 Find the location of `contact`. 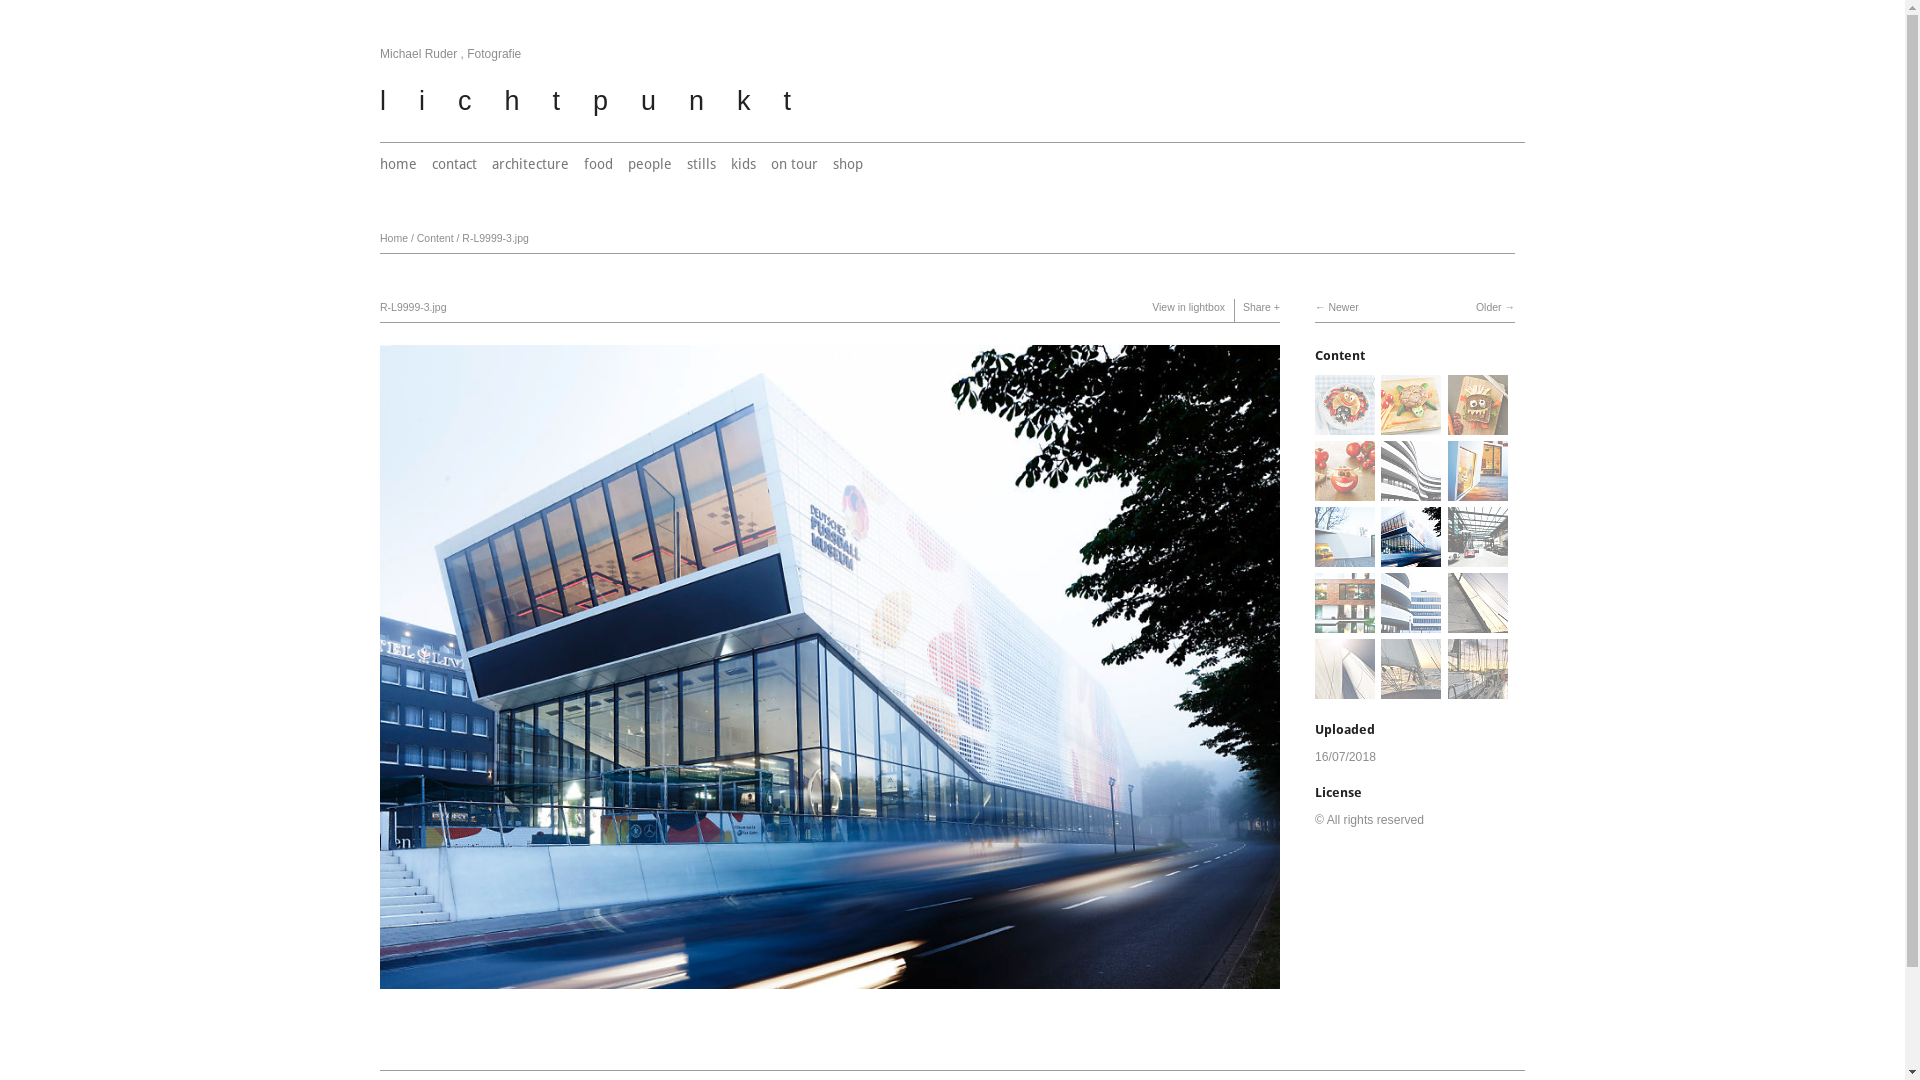

contact is located at coordinates (454, 164).